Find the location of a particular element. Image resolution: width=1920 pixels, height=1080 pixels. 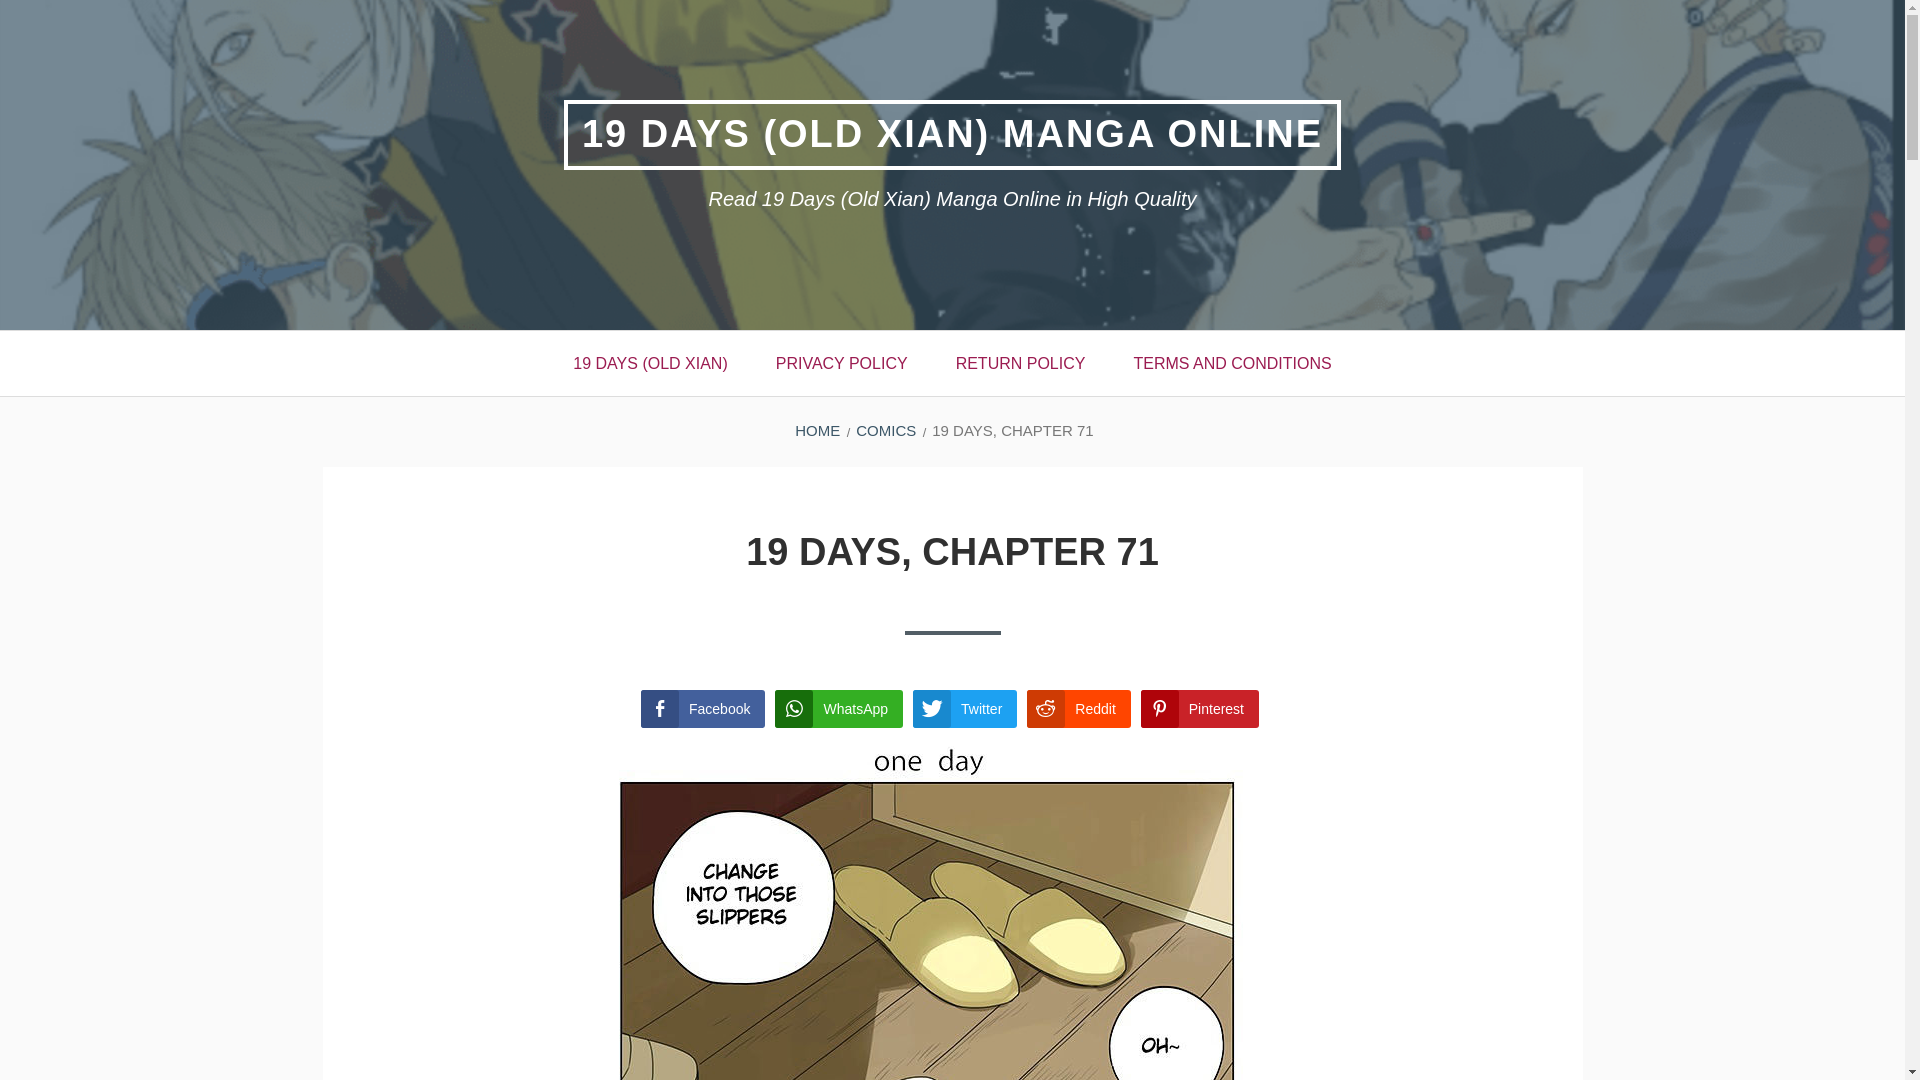

Facebook is located at coordinates (703, 709).